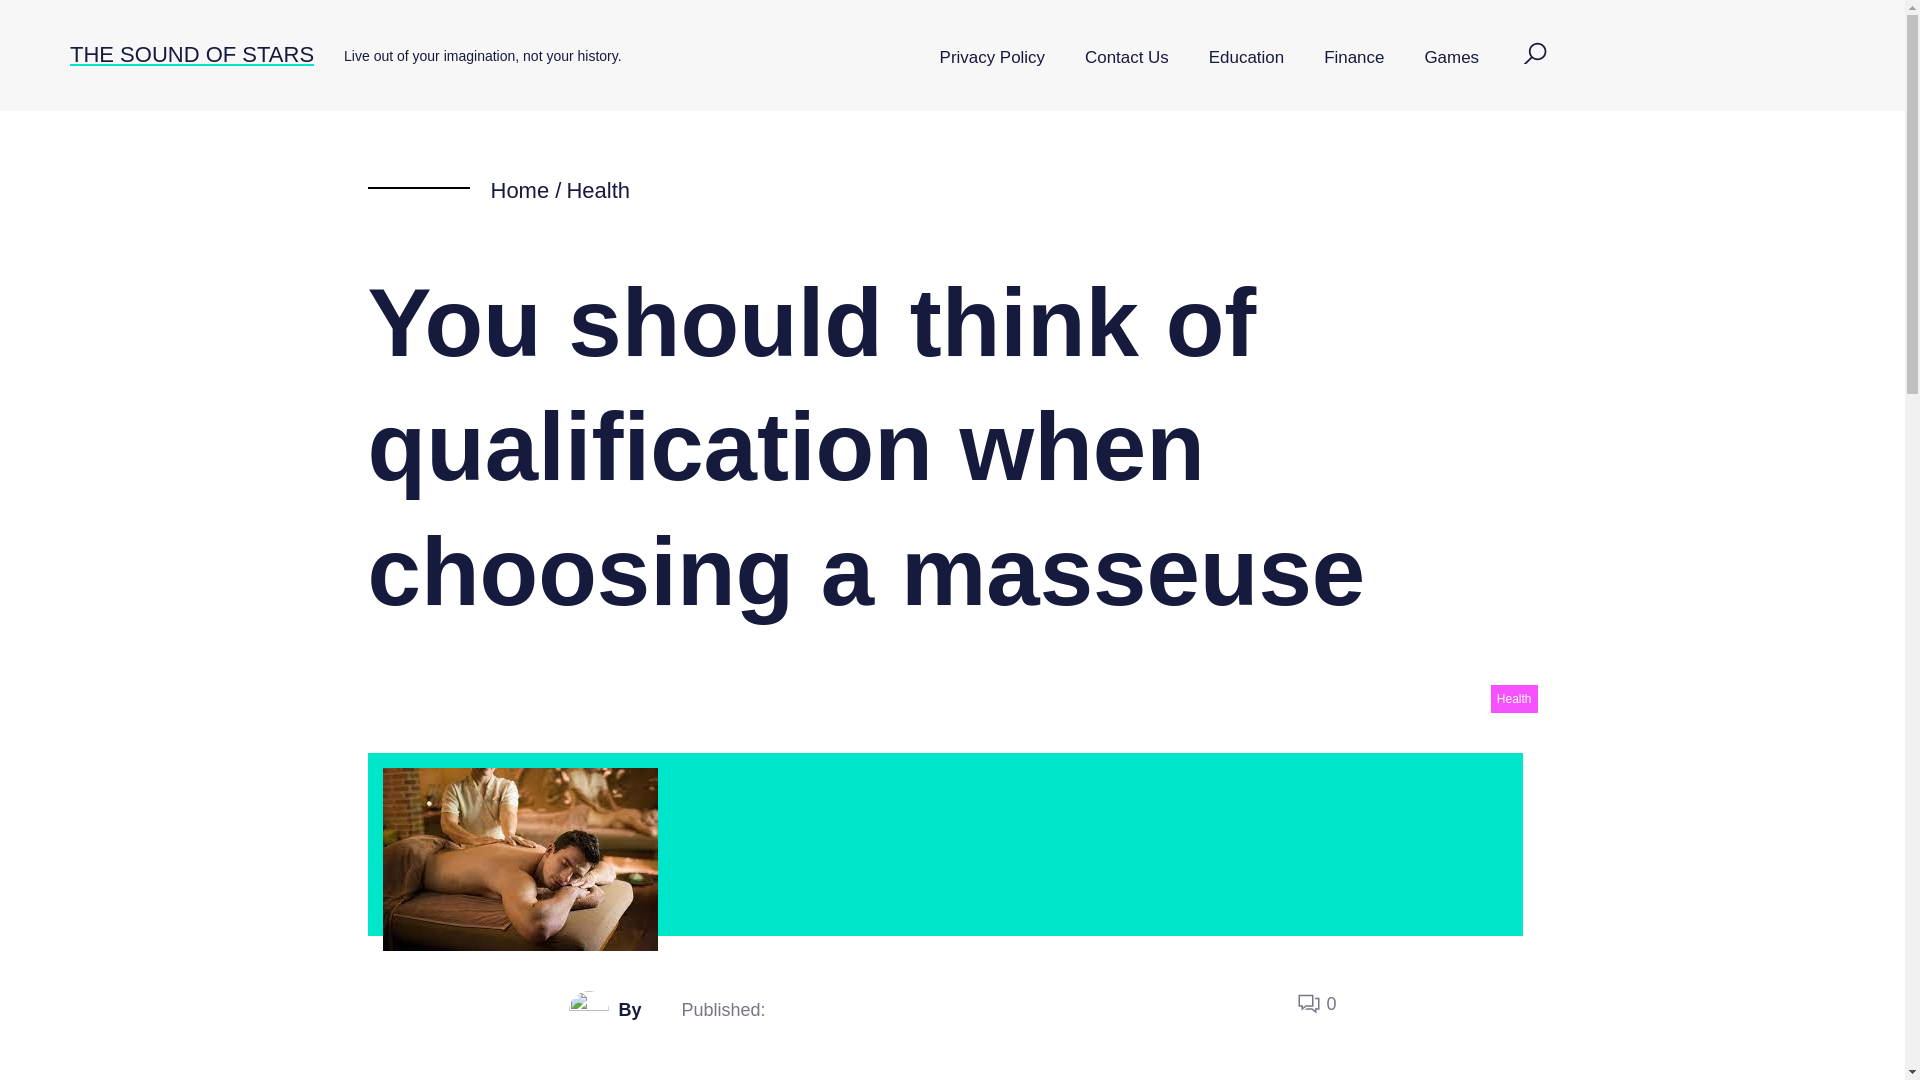  What do you see at coordinates (1353, 58) in the screenshot?
I see `Finance` at bounding box center [1353, 58].